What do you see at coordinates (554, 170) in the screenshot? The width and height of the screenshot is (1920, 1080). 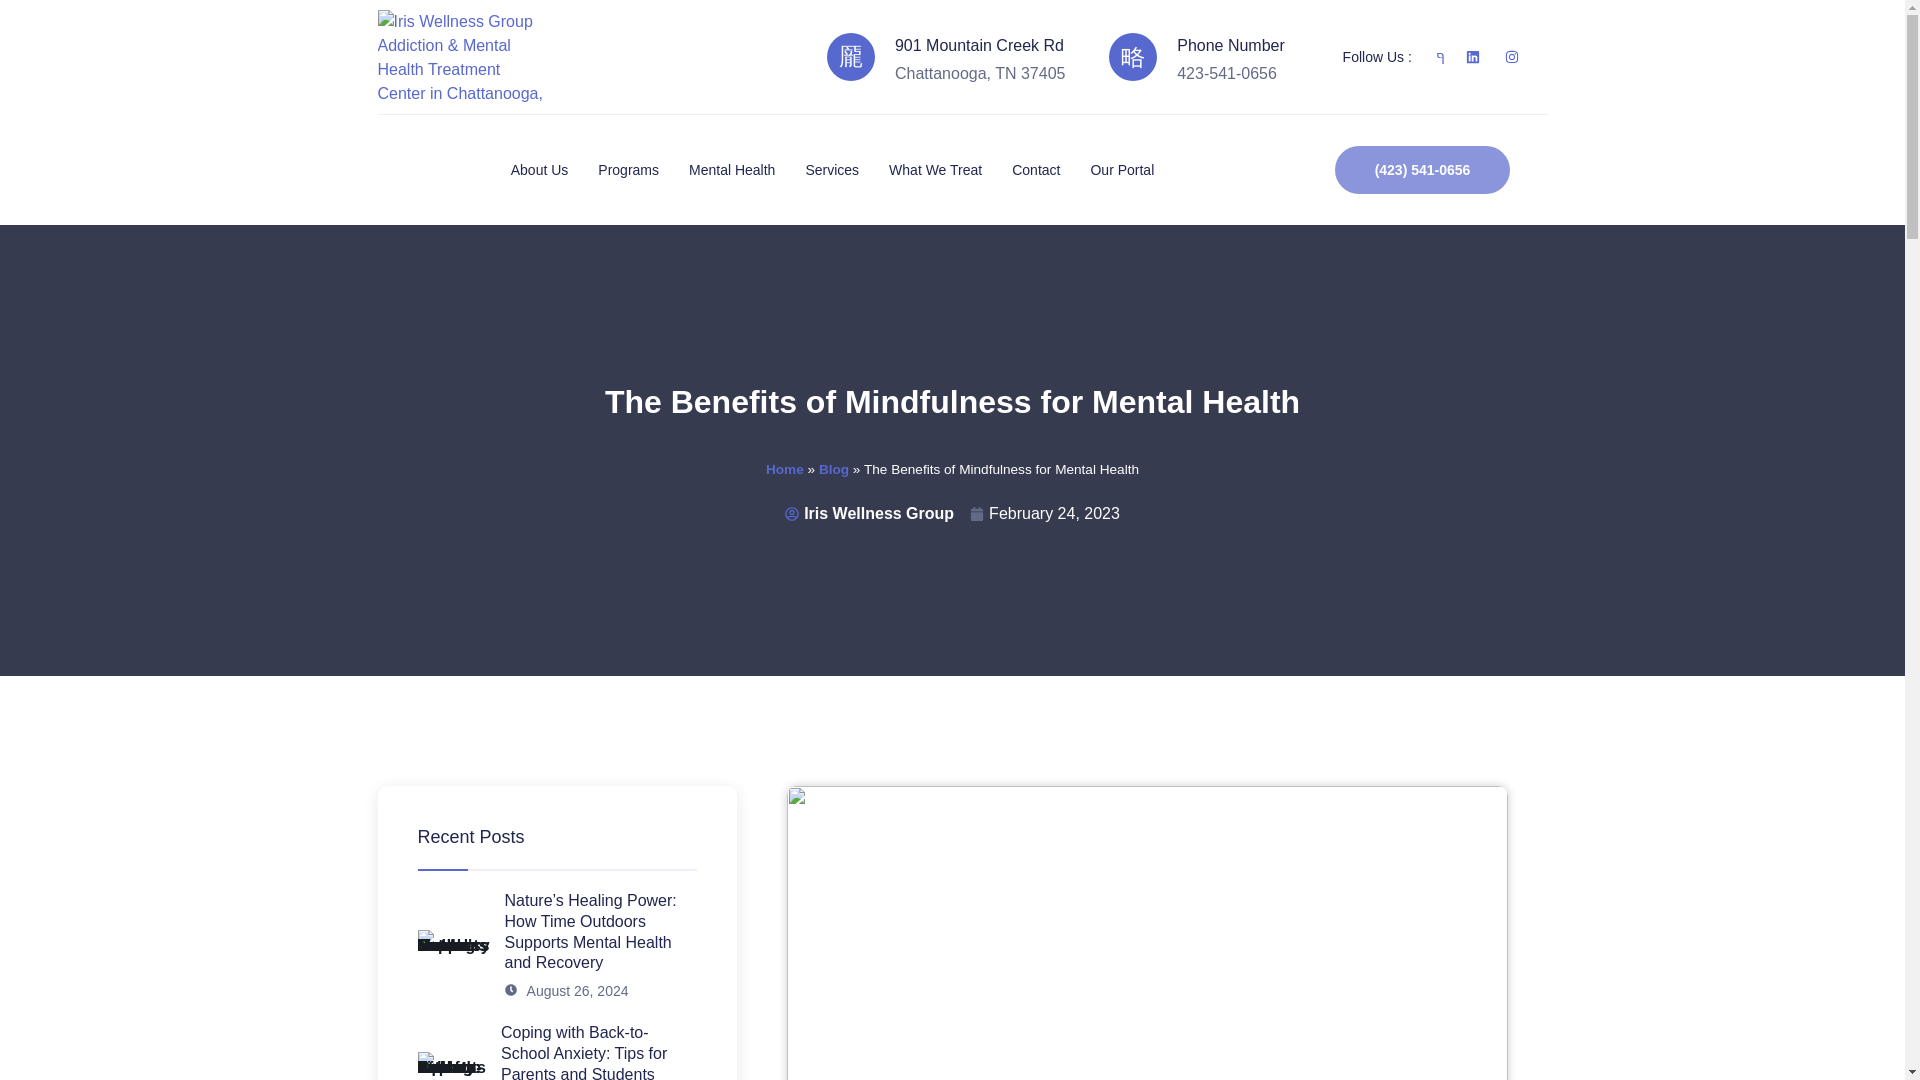 I see `About Us` at bounding box center [554, 170].